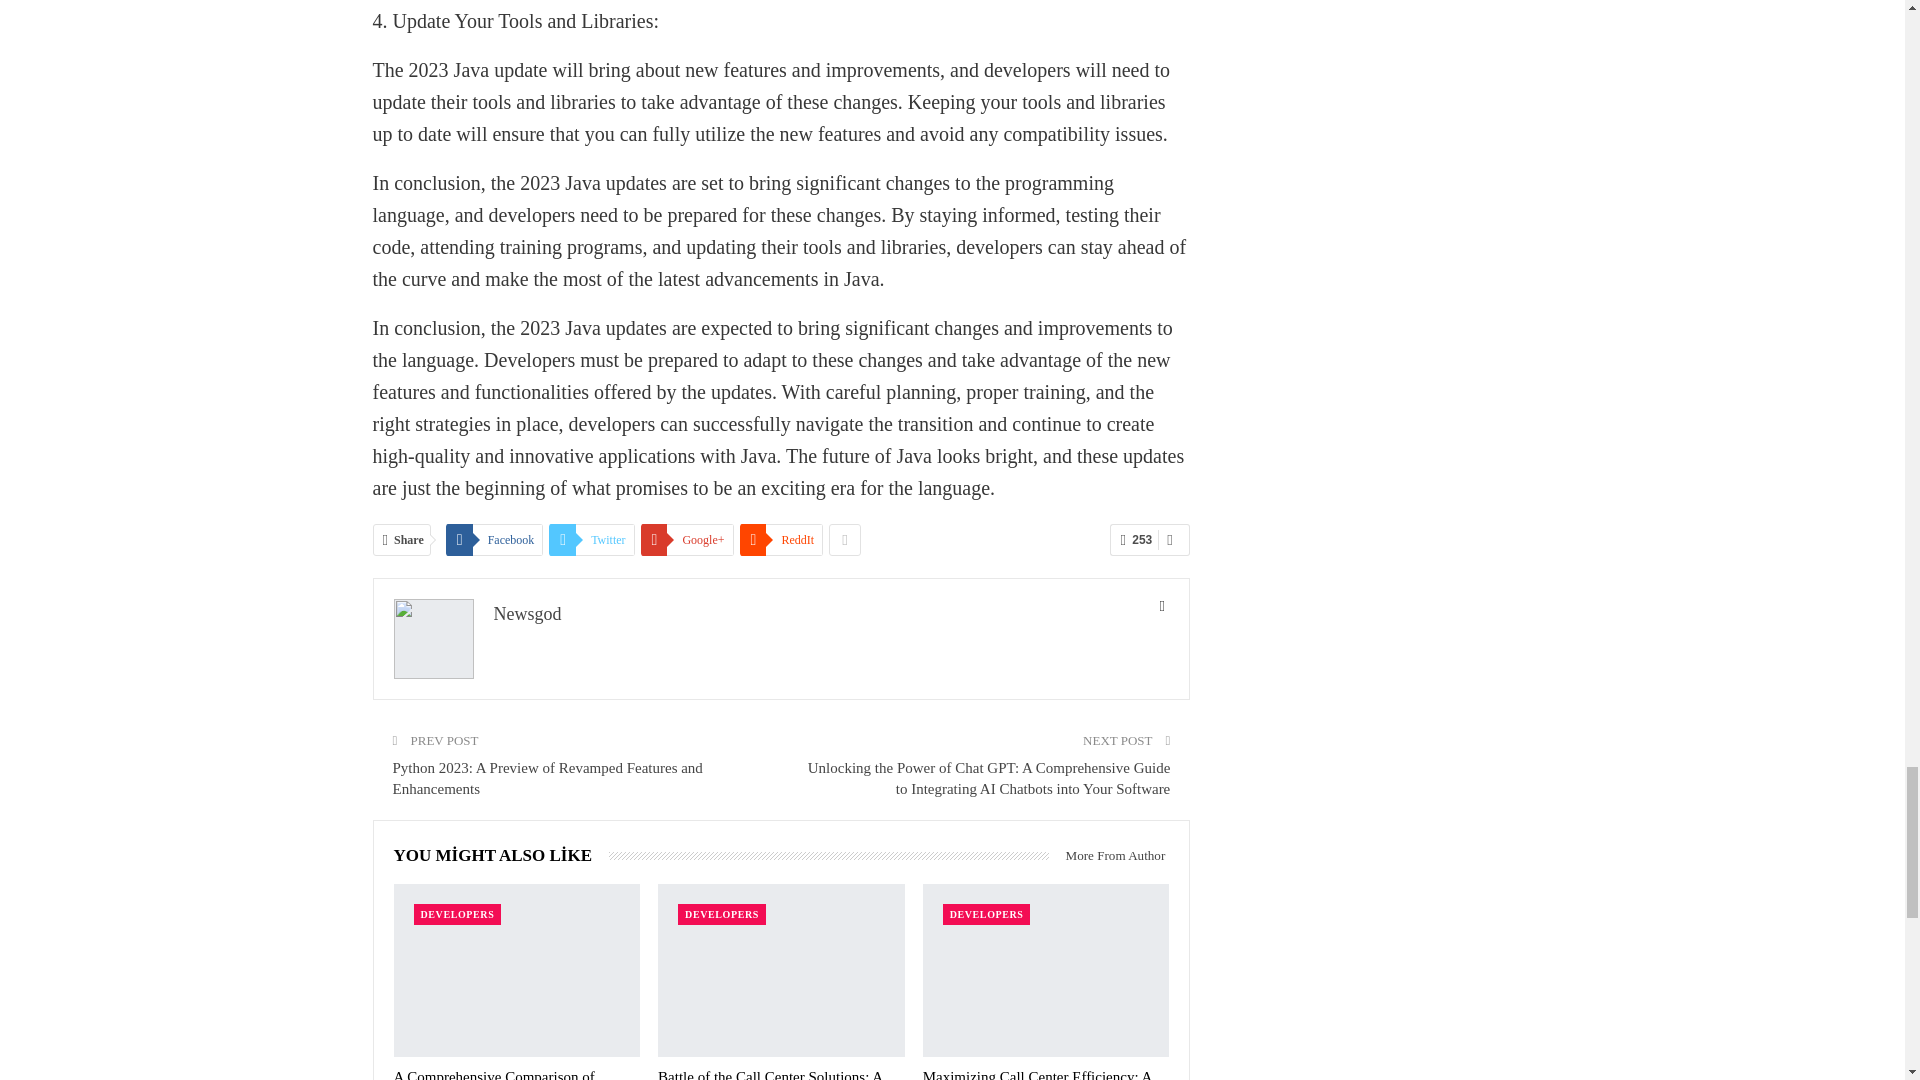 The width and height of the screenshot is (1920, 1080). Describe the element at coordinates (591, 540) in the screenshot. I see `Twitter` at that location.